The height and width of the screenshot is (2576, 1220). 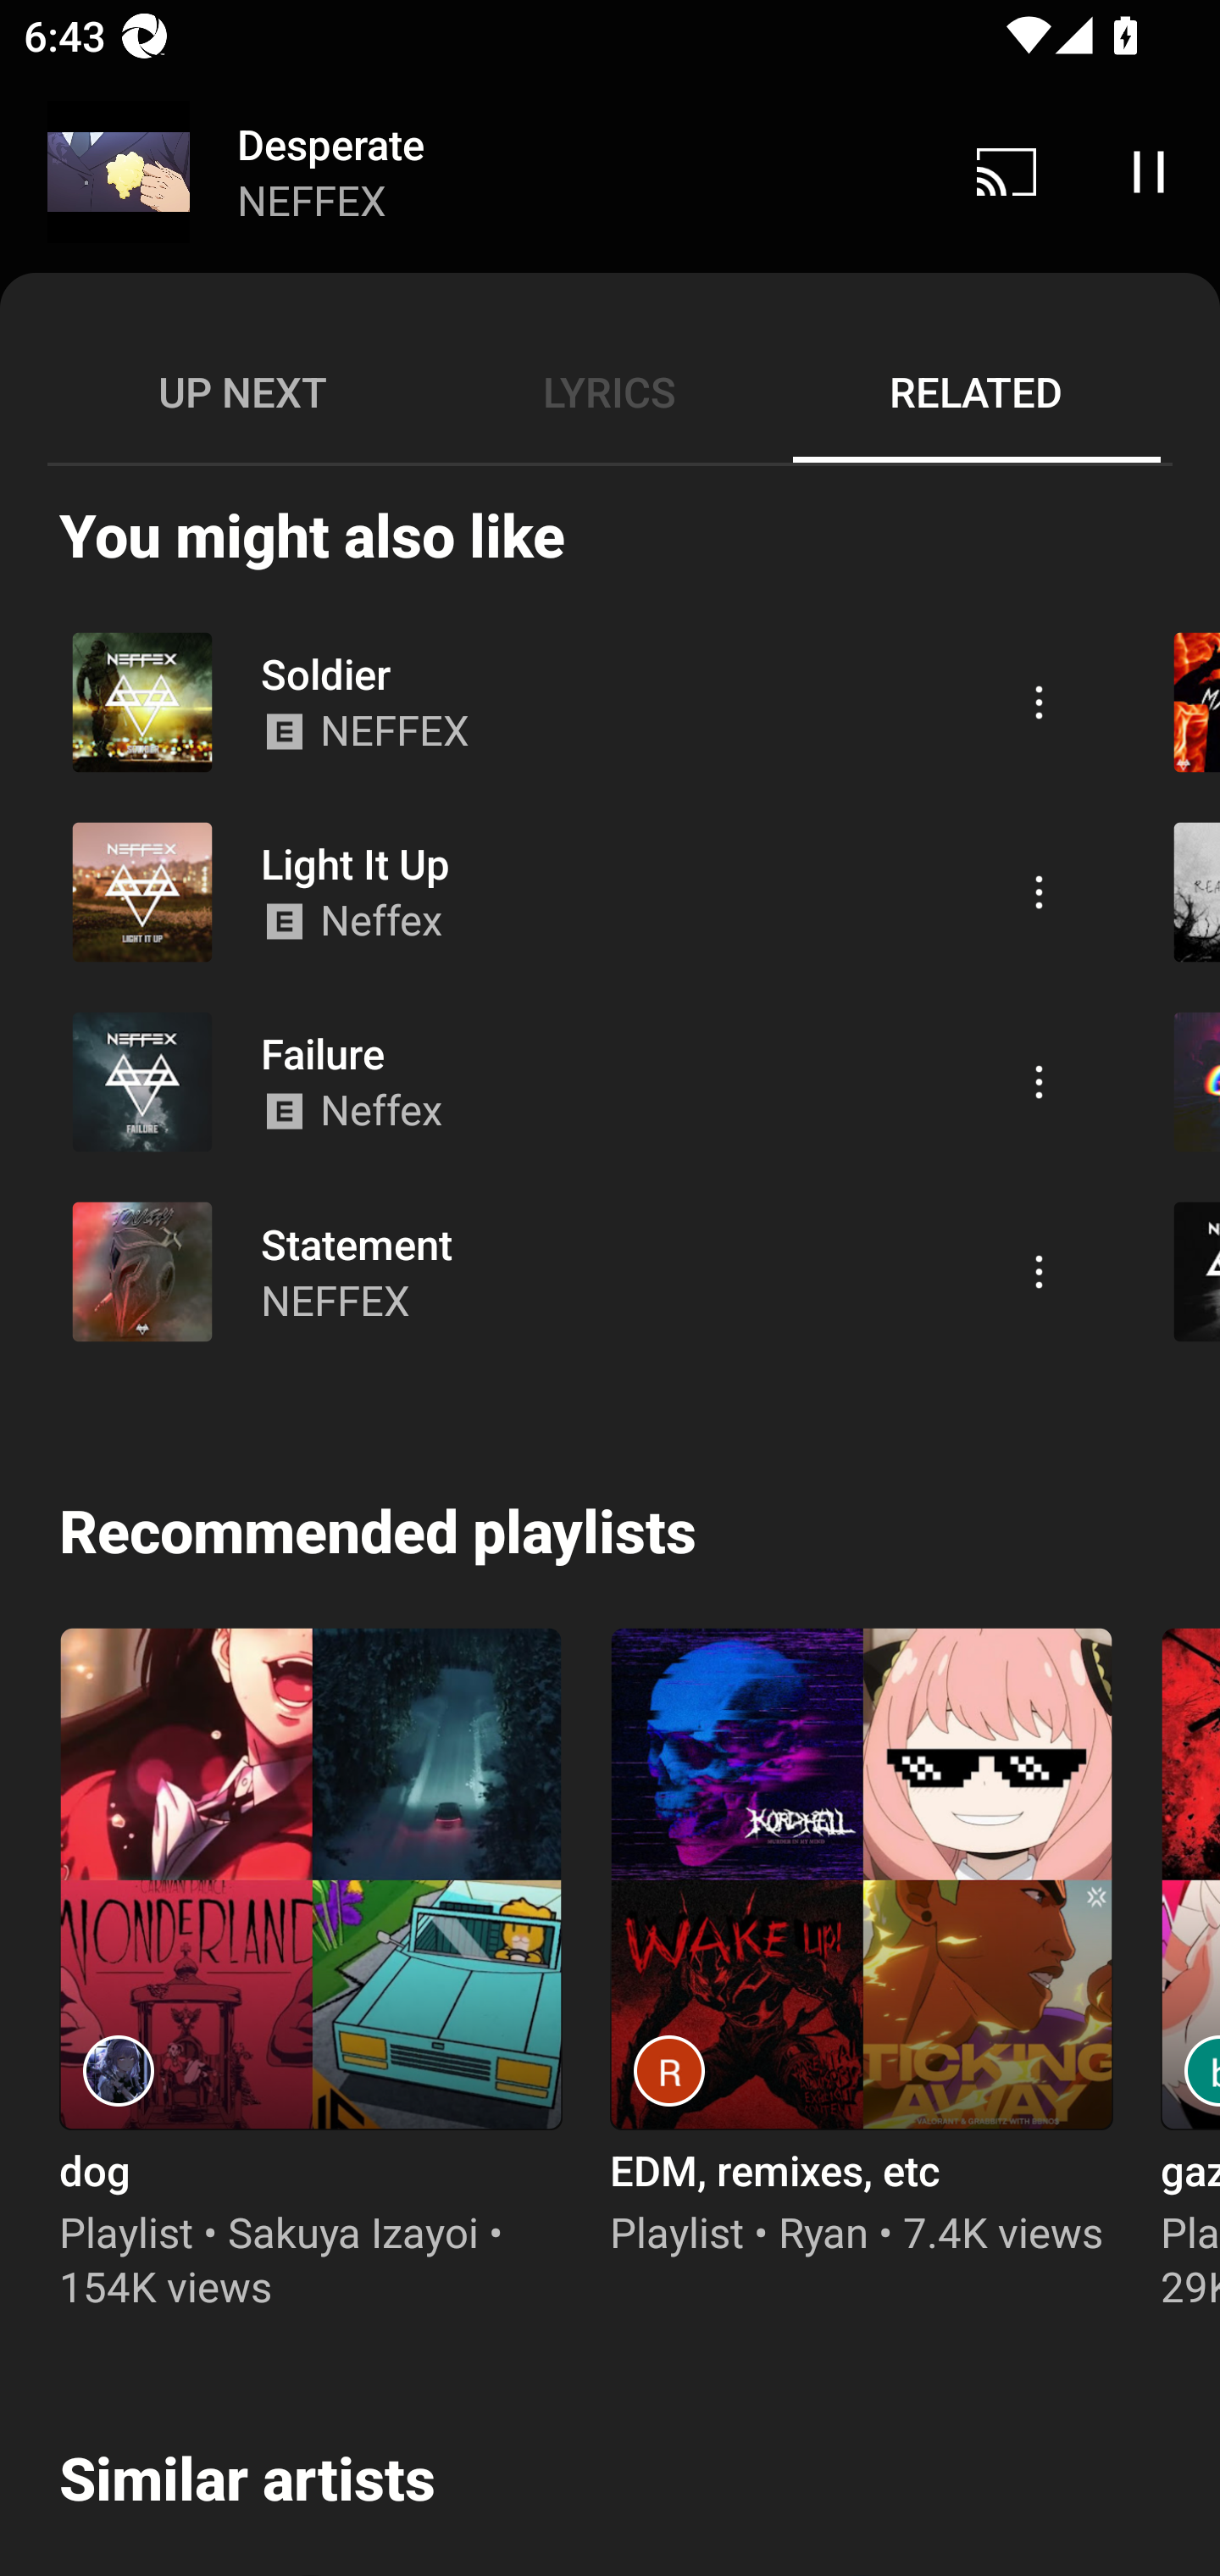 What do you see at coordinates (242, 391) in the screenshot?
I see `Up next UP NEXT` at bounding box center [242, 391].